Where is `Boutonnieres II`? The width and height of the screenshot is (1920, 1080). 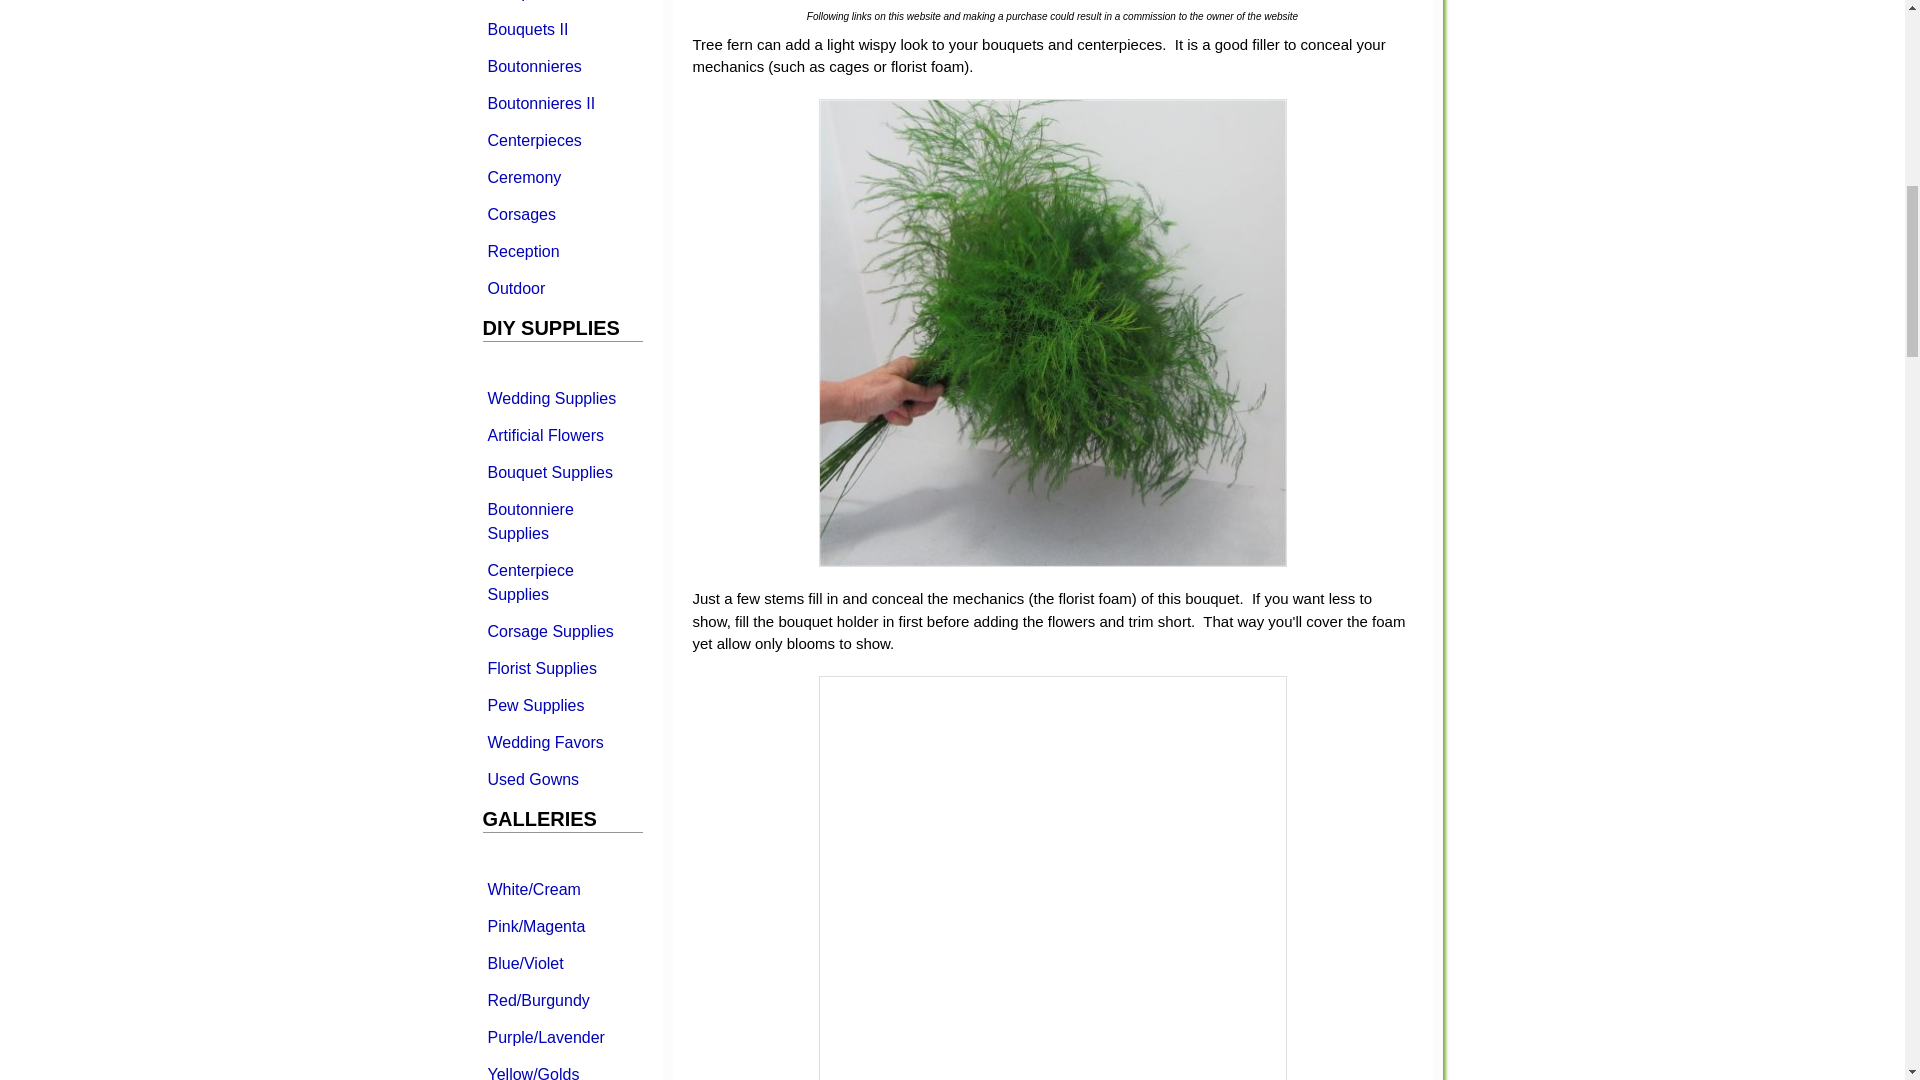 Boutonnieres II is located at coordinates (561, 102).